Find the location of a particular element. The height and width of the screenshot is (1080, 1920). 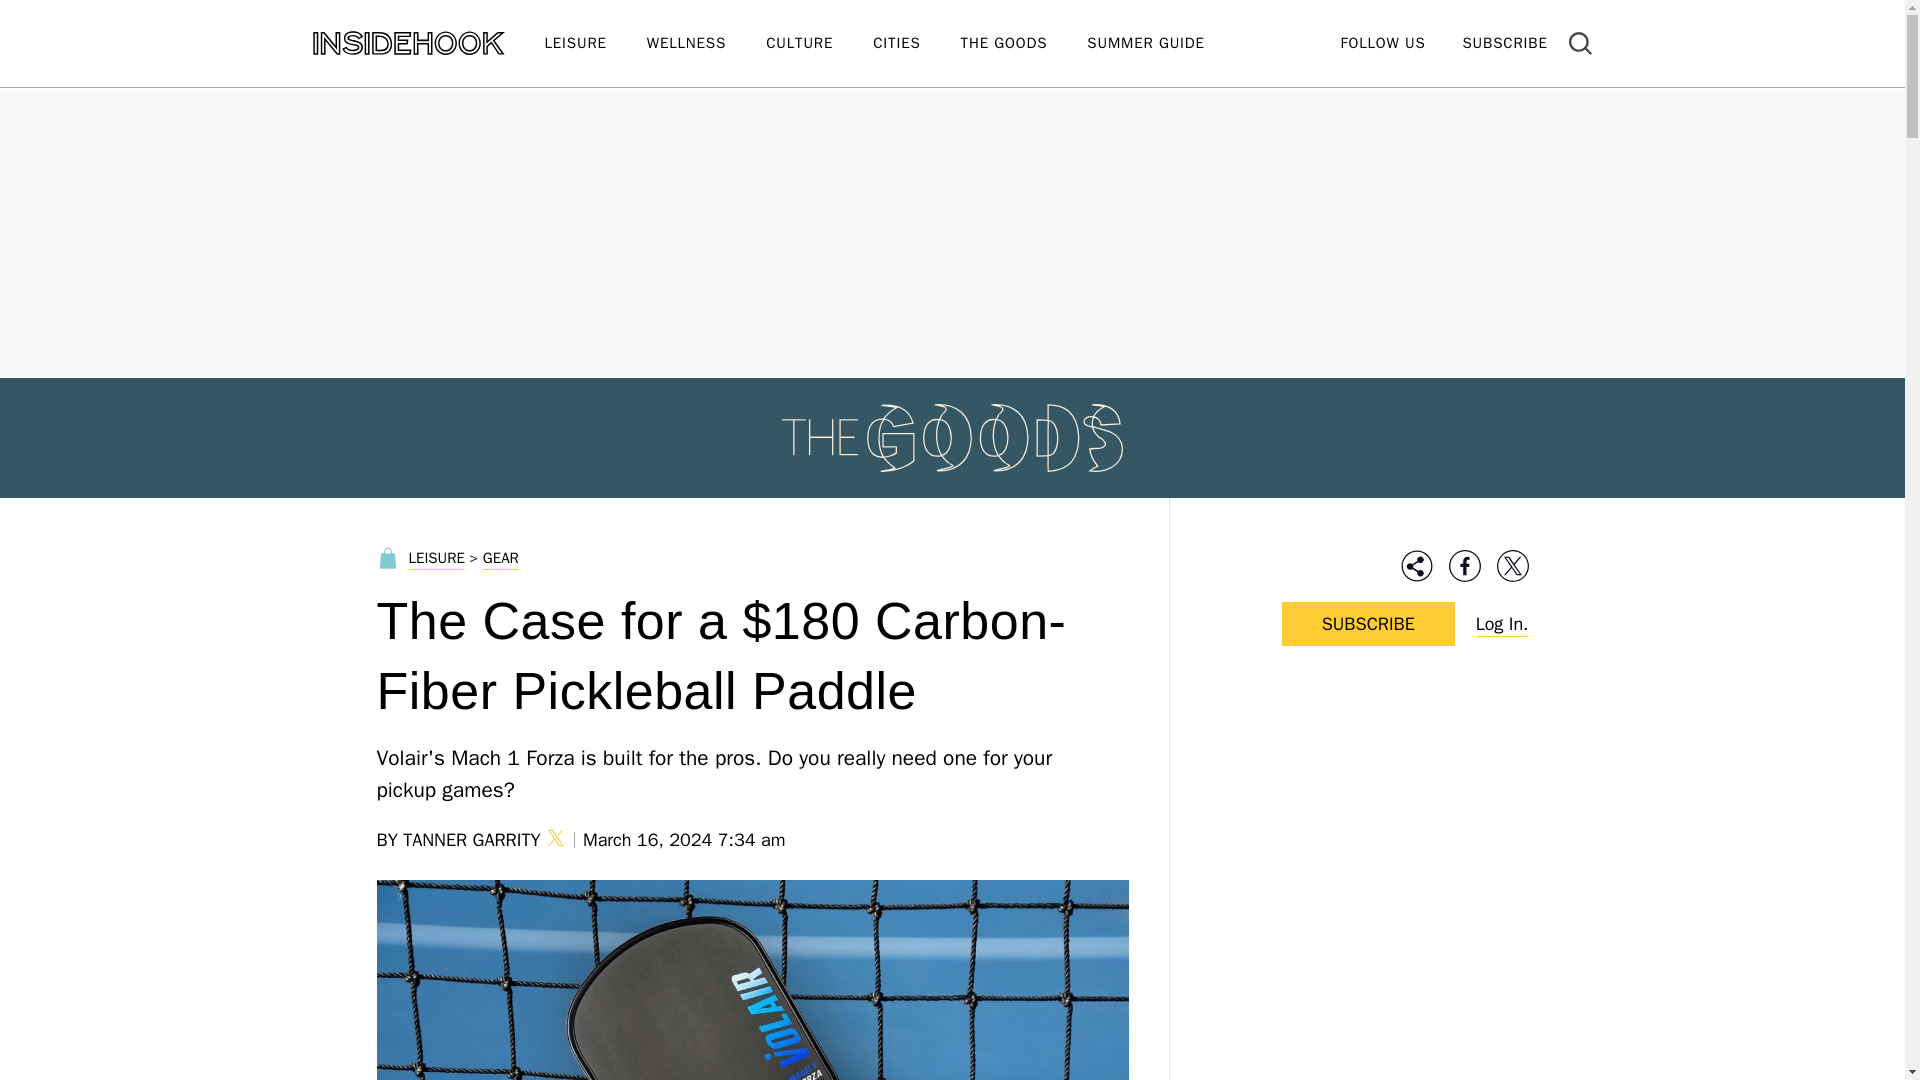

CULTURE is located at coordinates (820, 44).